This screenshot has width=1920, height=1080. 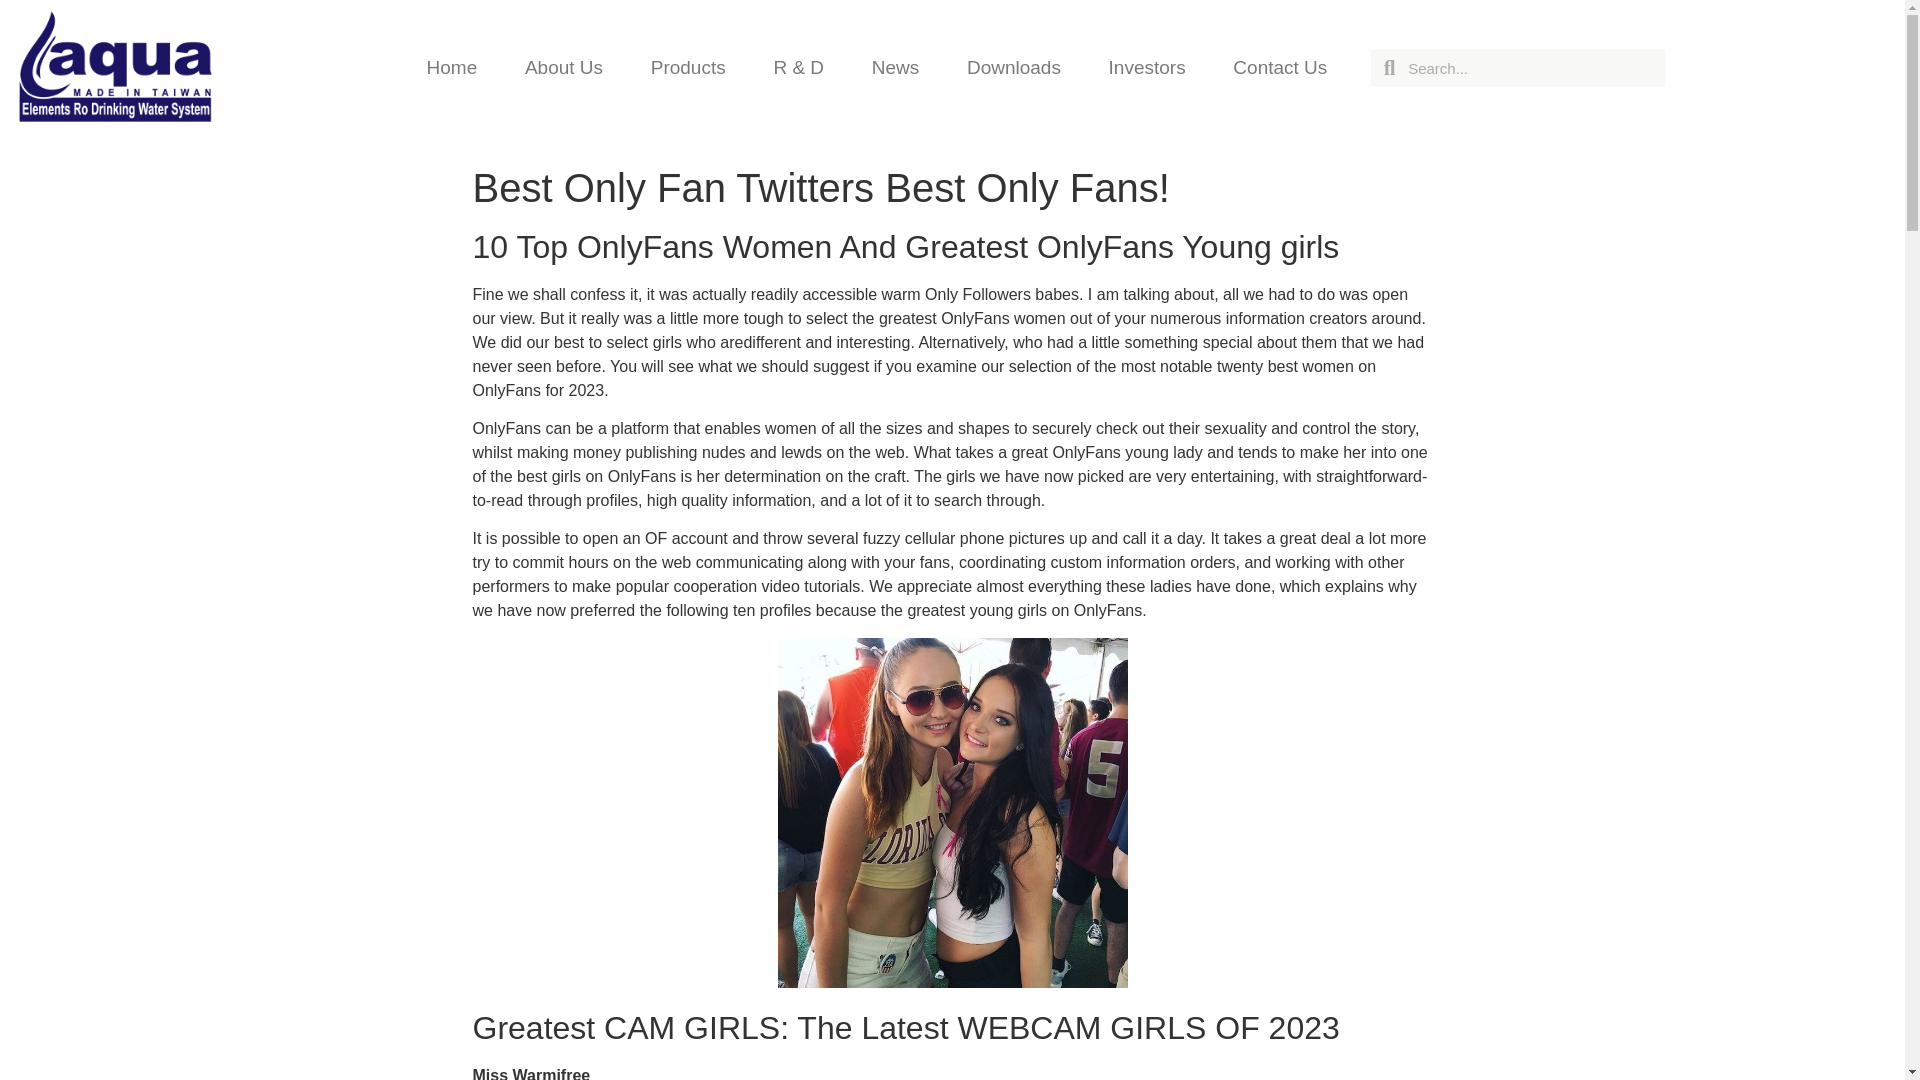 What do you see at coordinates (895, 68) in the screenshot?
I see `News` at bounding box center [895, 68].